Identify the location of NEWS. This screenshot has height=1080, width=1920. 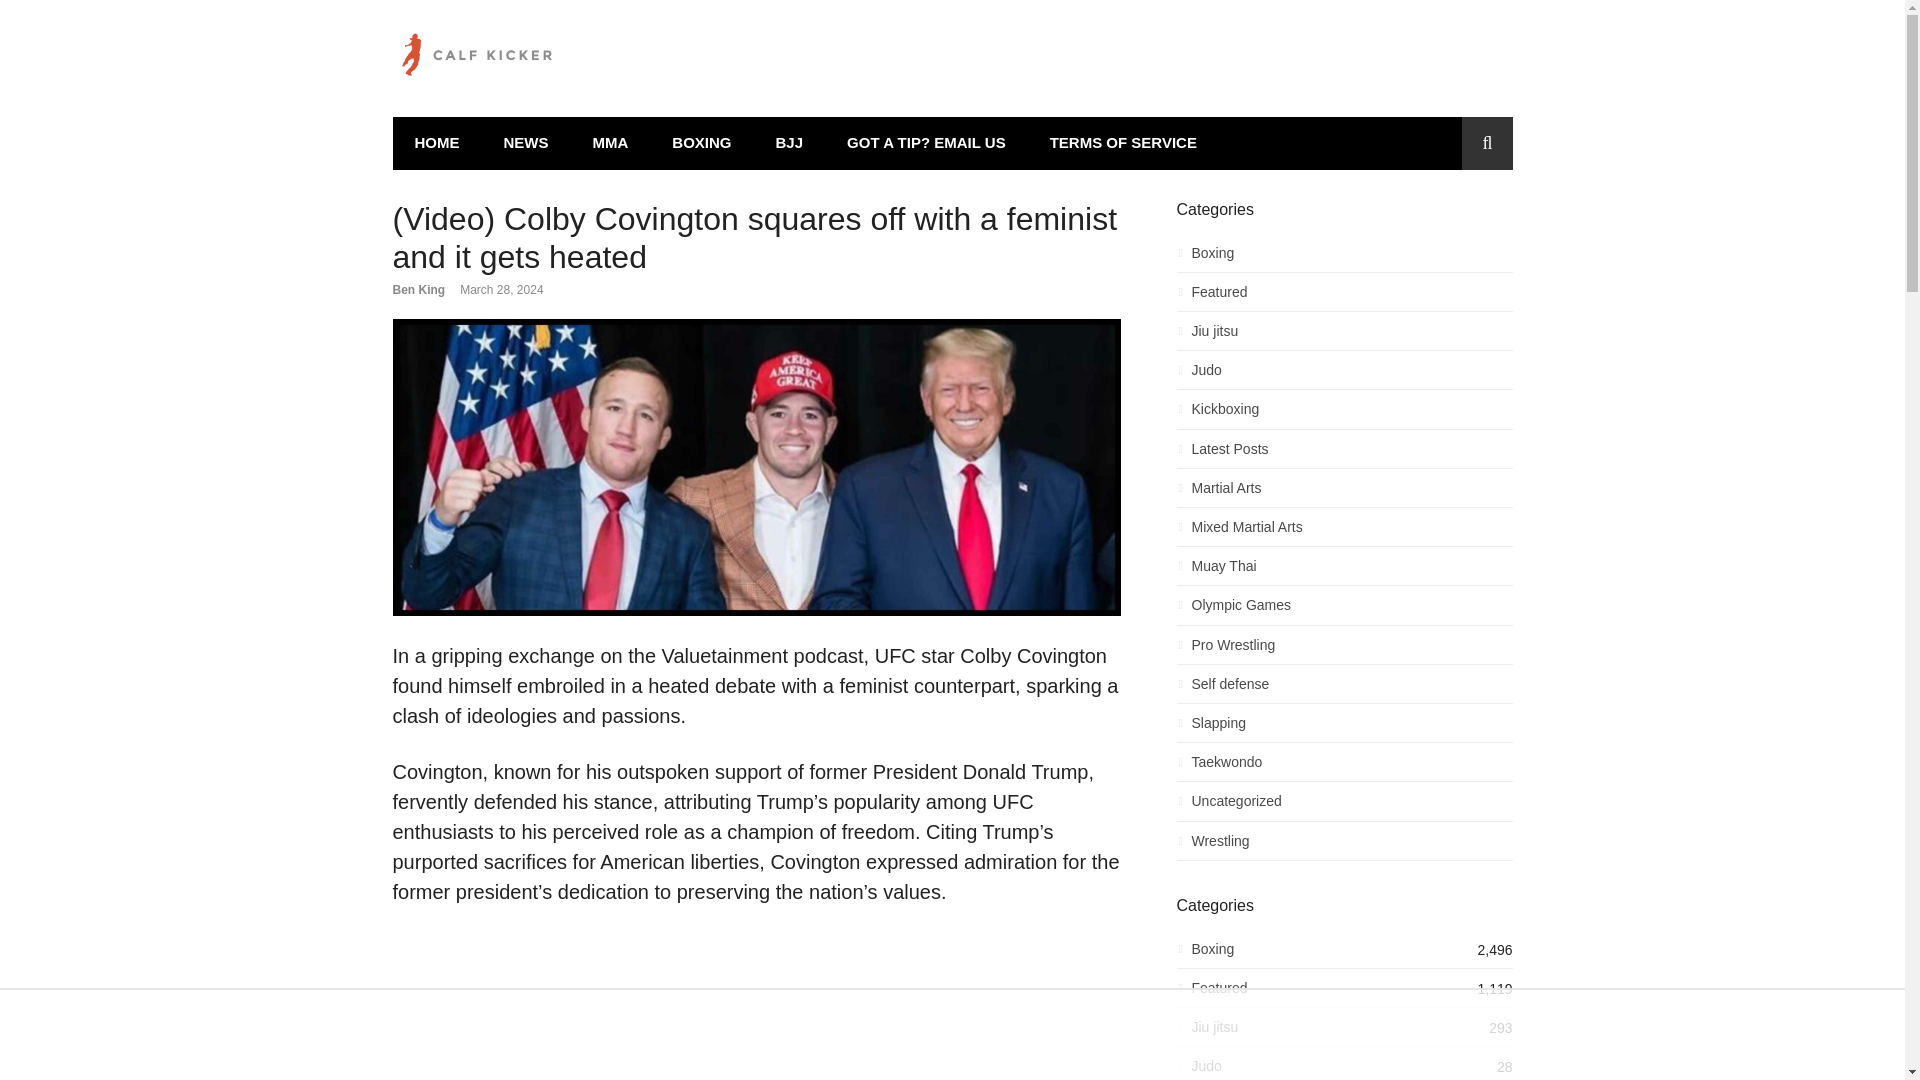
(526, 142).